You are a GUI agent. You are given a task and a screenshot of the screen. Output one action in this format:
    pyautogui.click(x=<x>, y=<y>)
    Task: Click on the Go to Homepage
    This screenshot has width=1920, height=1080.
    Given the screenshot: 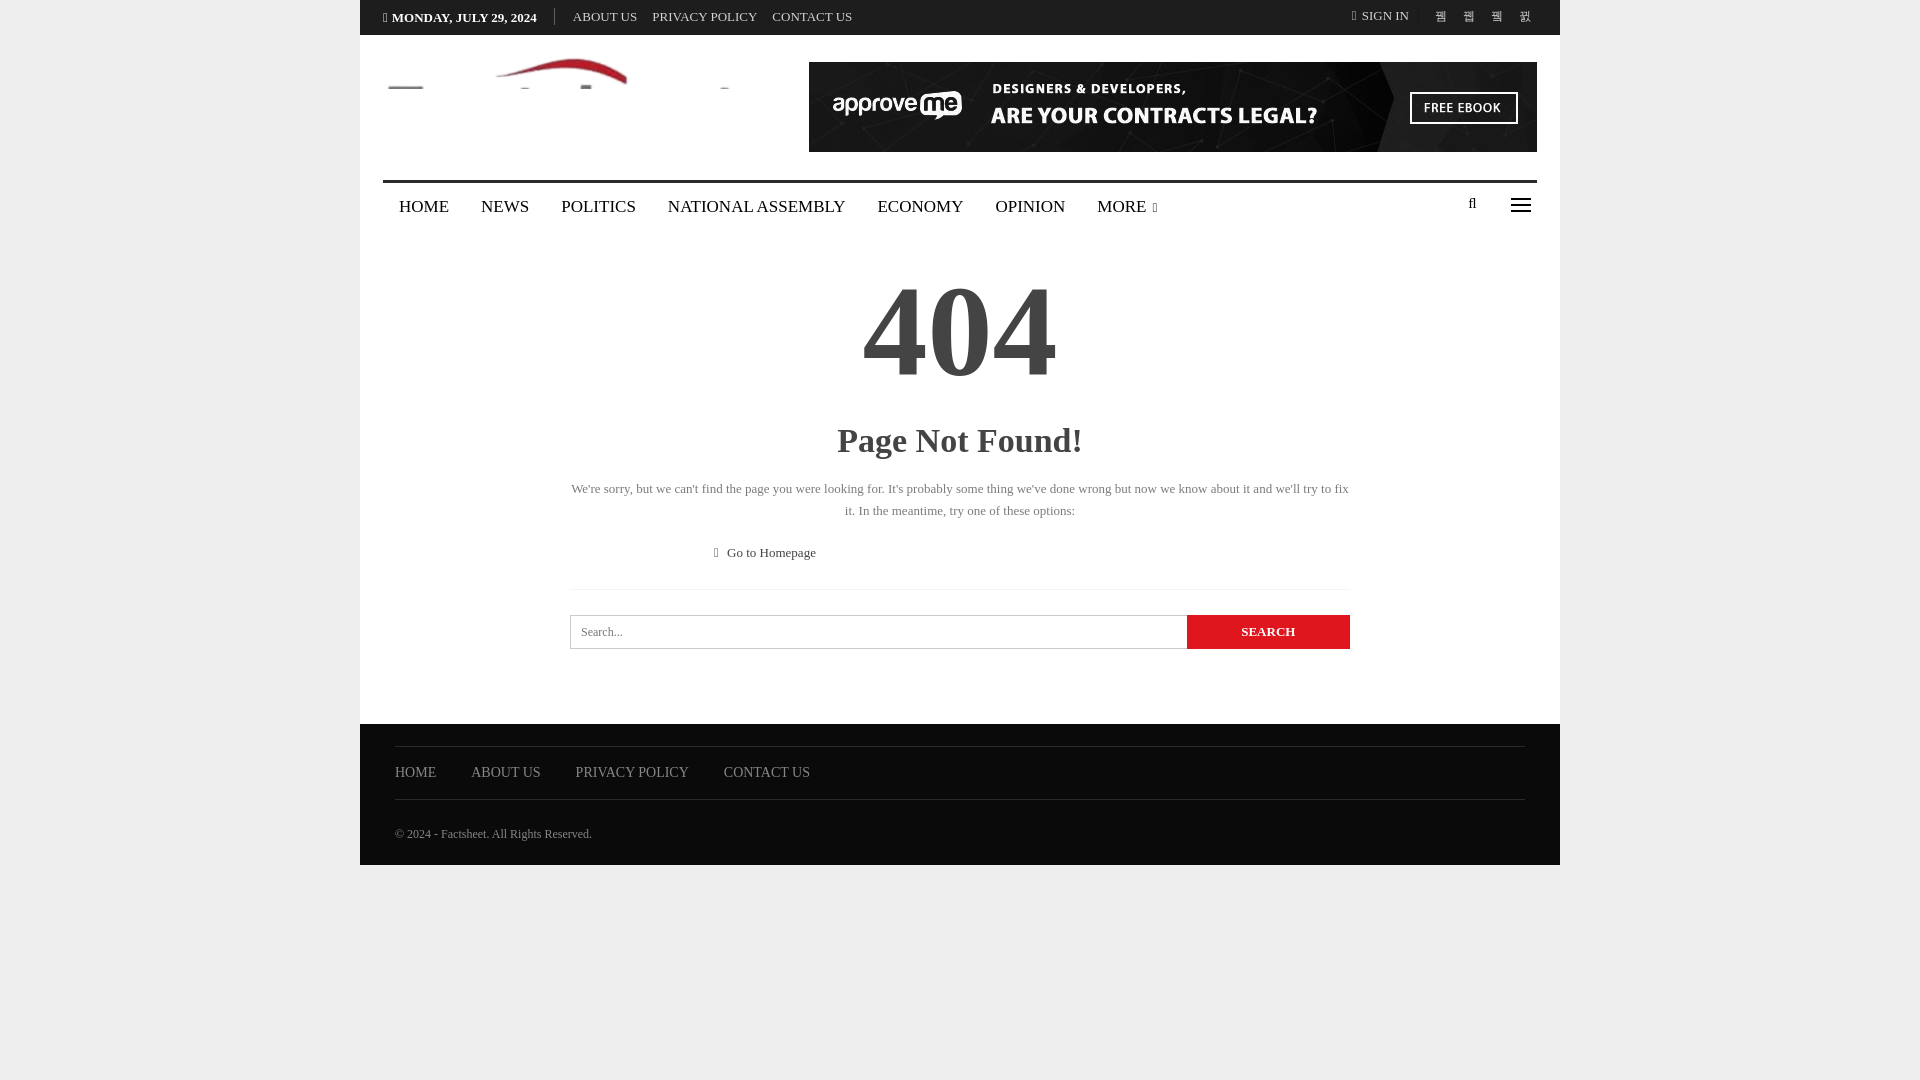 What is the action you would take?
    pyautogui.click(x=765, y=552)
    